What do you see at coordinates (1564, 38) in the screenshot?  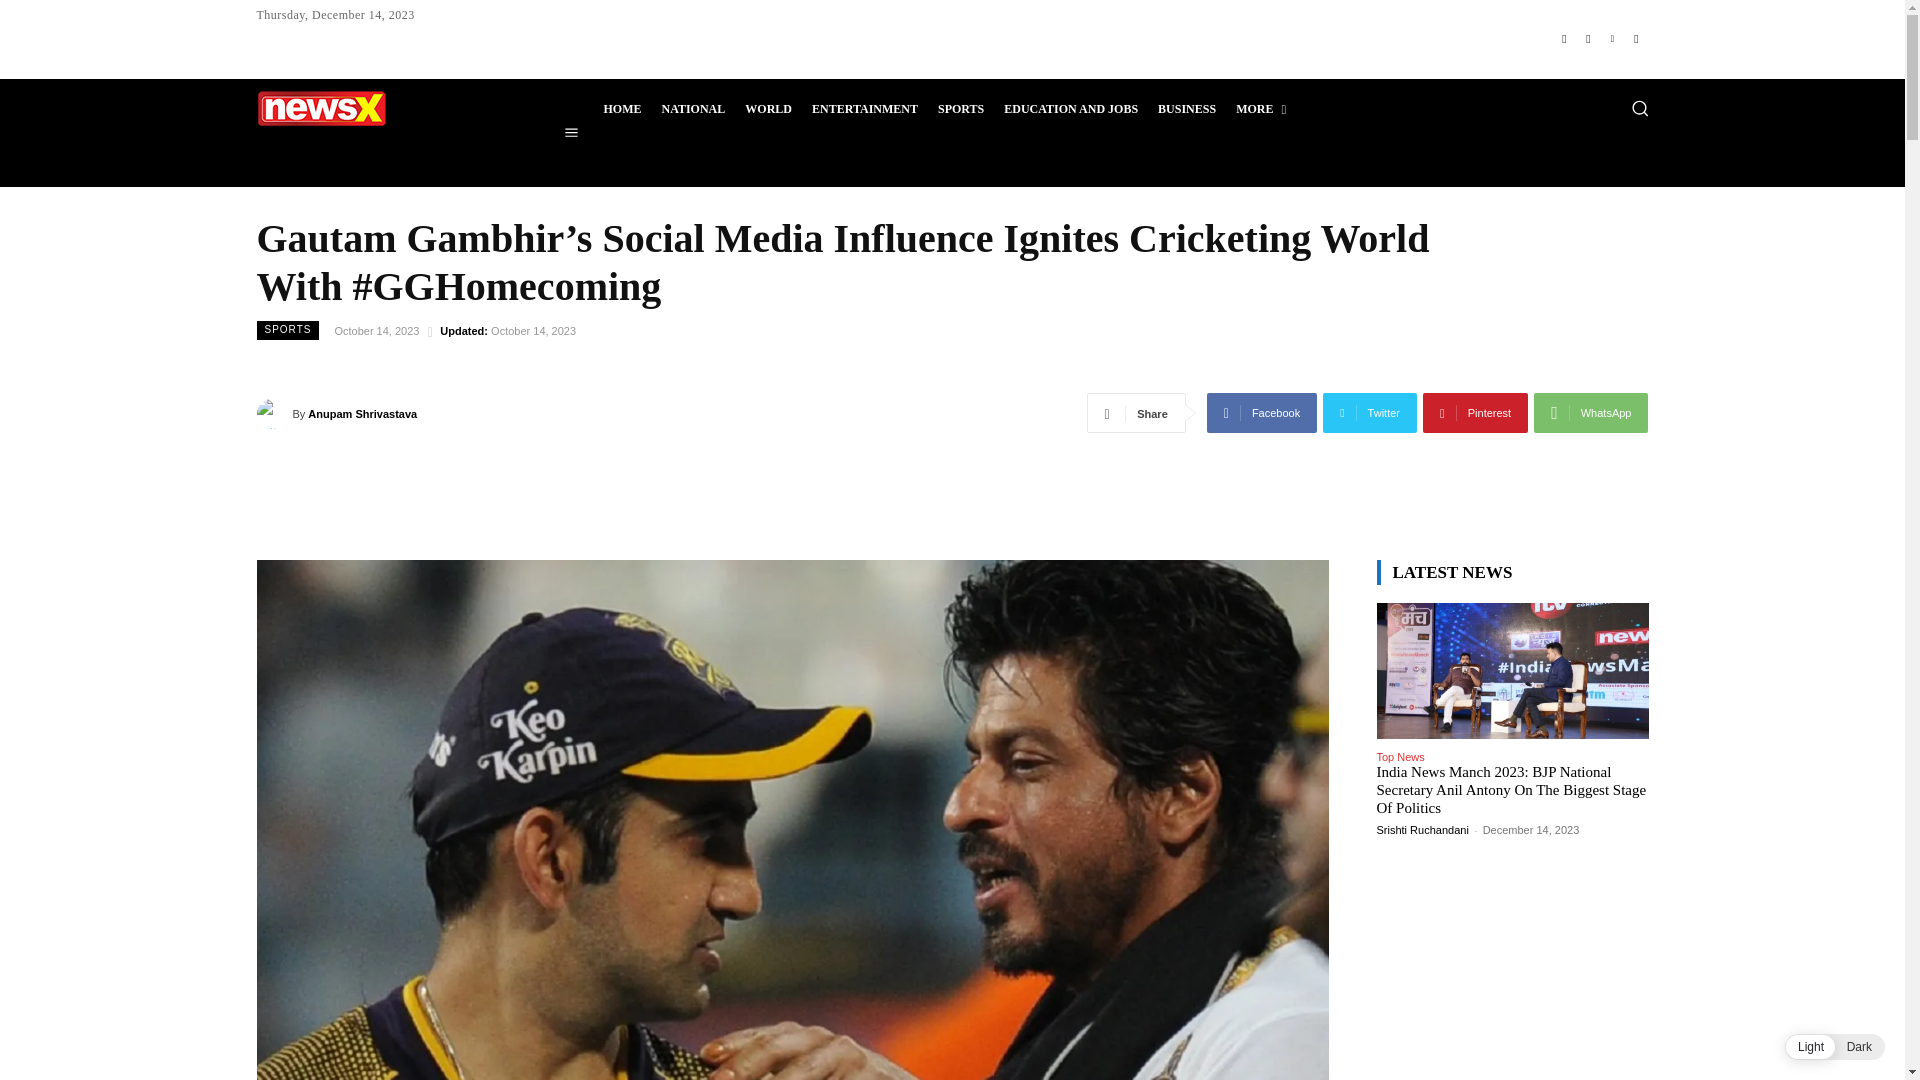 I see `Facebook` at bounding box center [1564, 38].